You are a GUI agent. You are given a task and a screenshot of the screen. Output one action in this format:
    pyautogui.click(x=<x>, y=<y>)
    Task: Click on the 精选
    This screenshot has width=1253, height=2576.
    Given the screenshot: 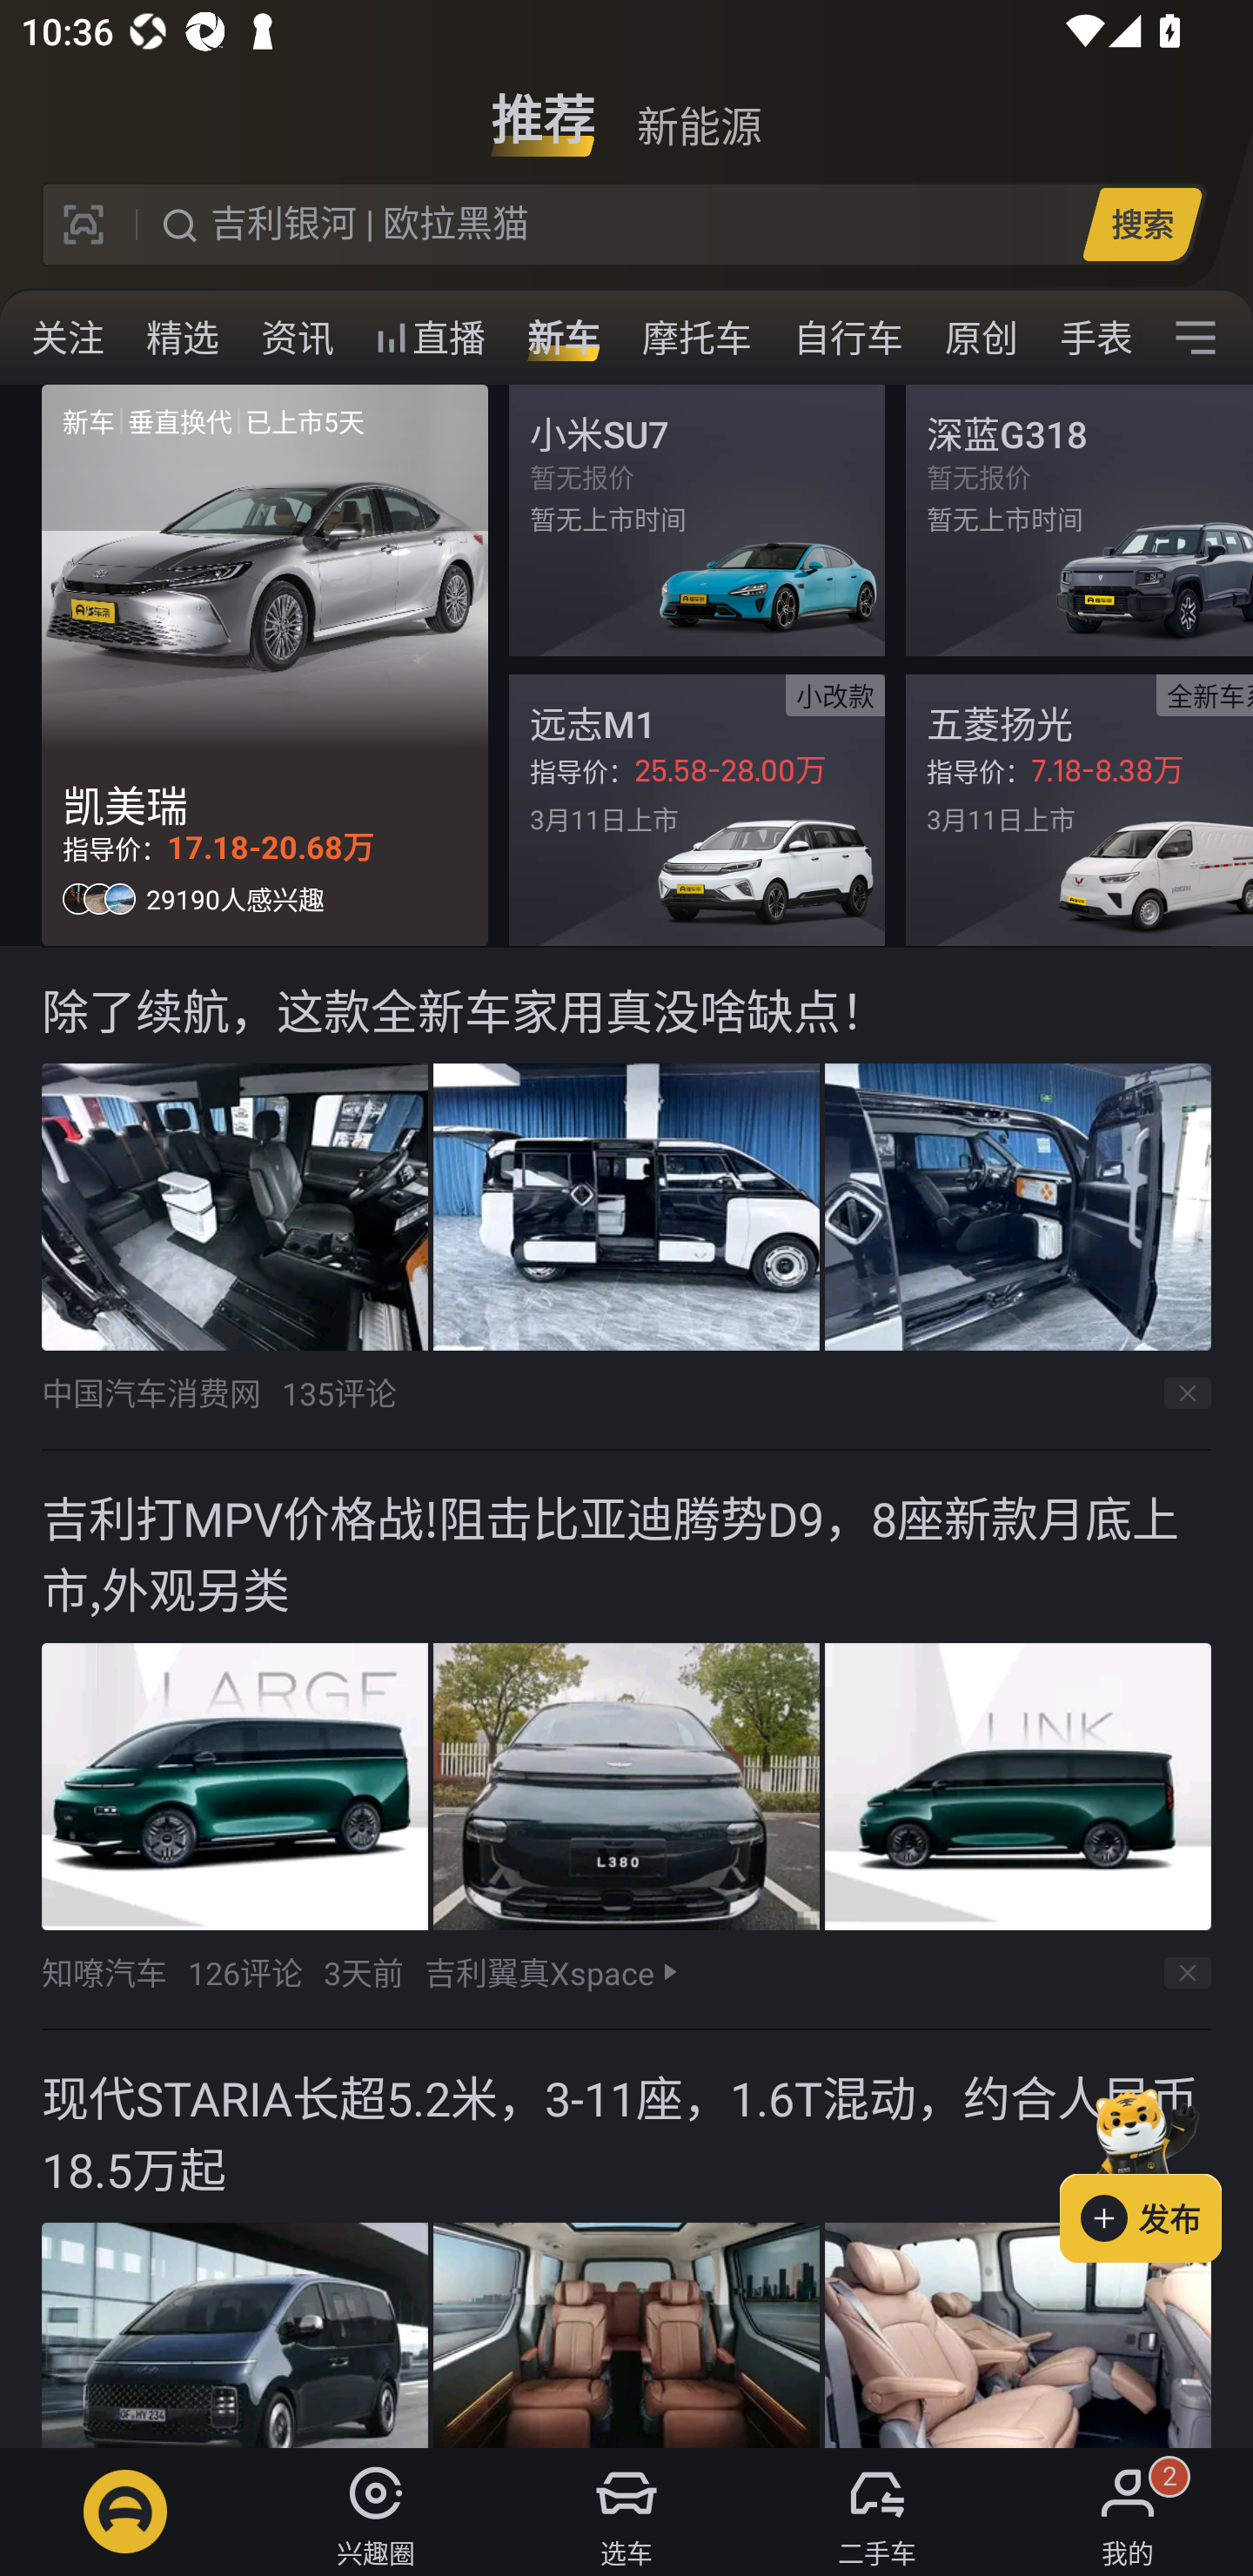 What is the action you would take?
    pyautogui.click(x=183, y=338)
    